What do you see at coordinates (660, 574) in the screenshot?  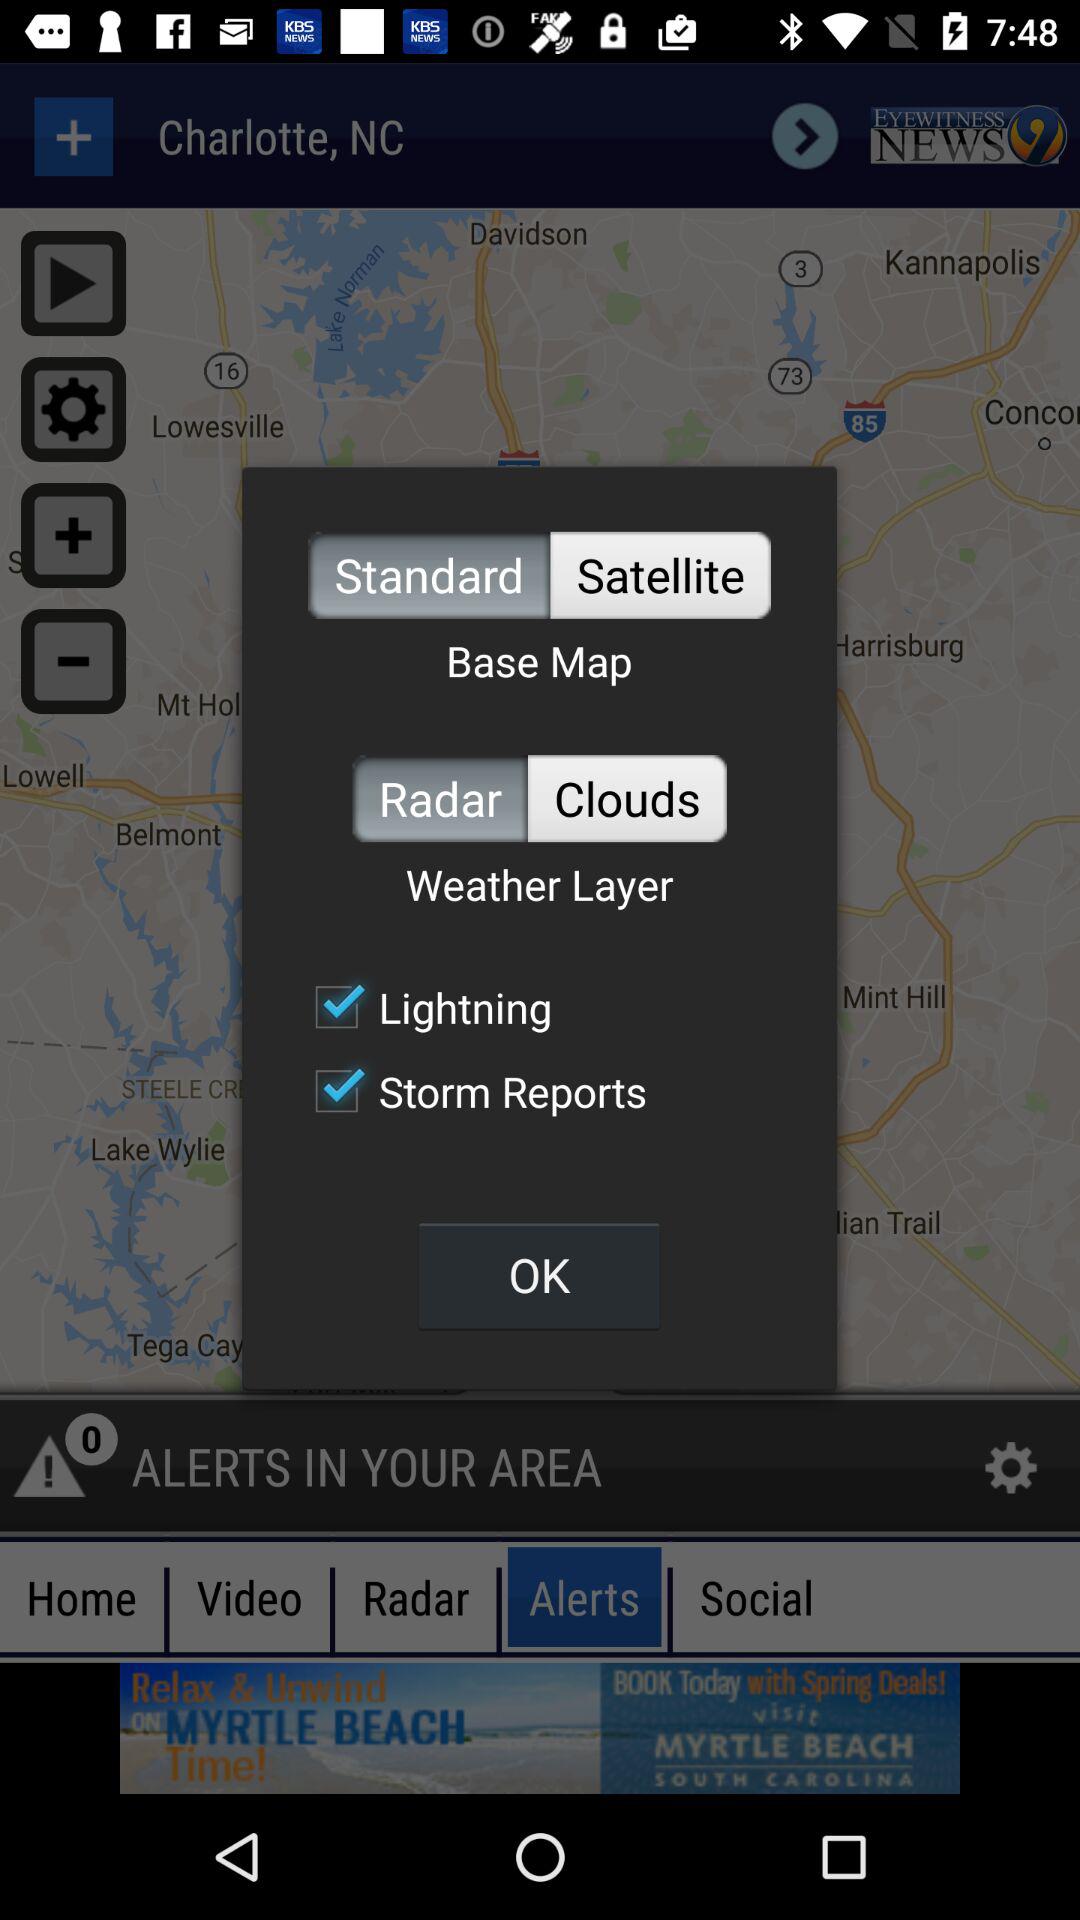 I see `jump to the satellite icon` at bounding box center [660, 574].